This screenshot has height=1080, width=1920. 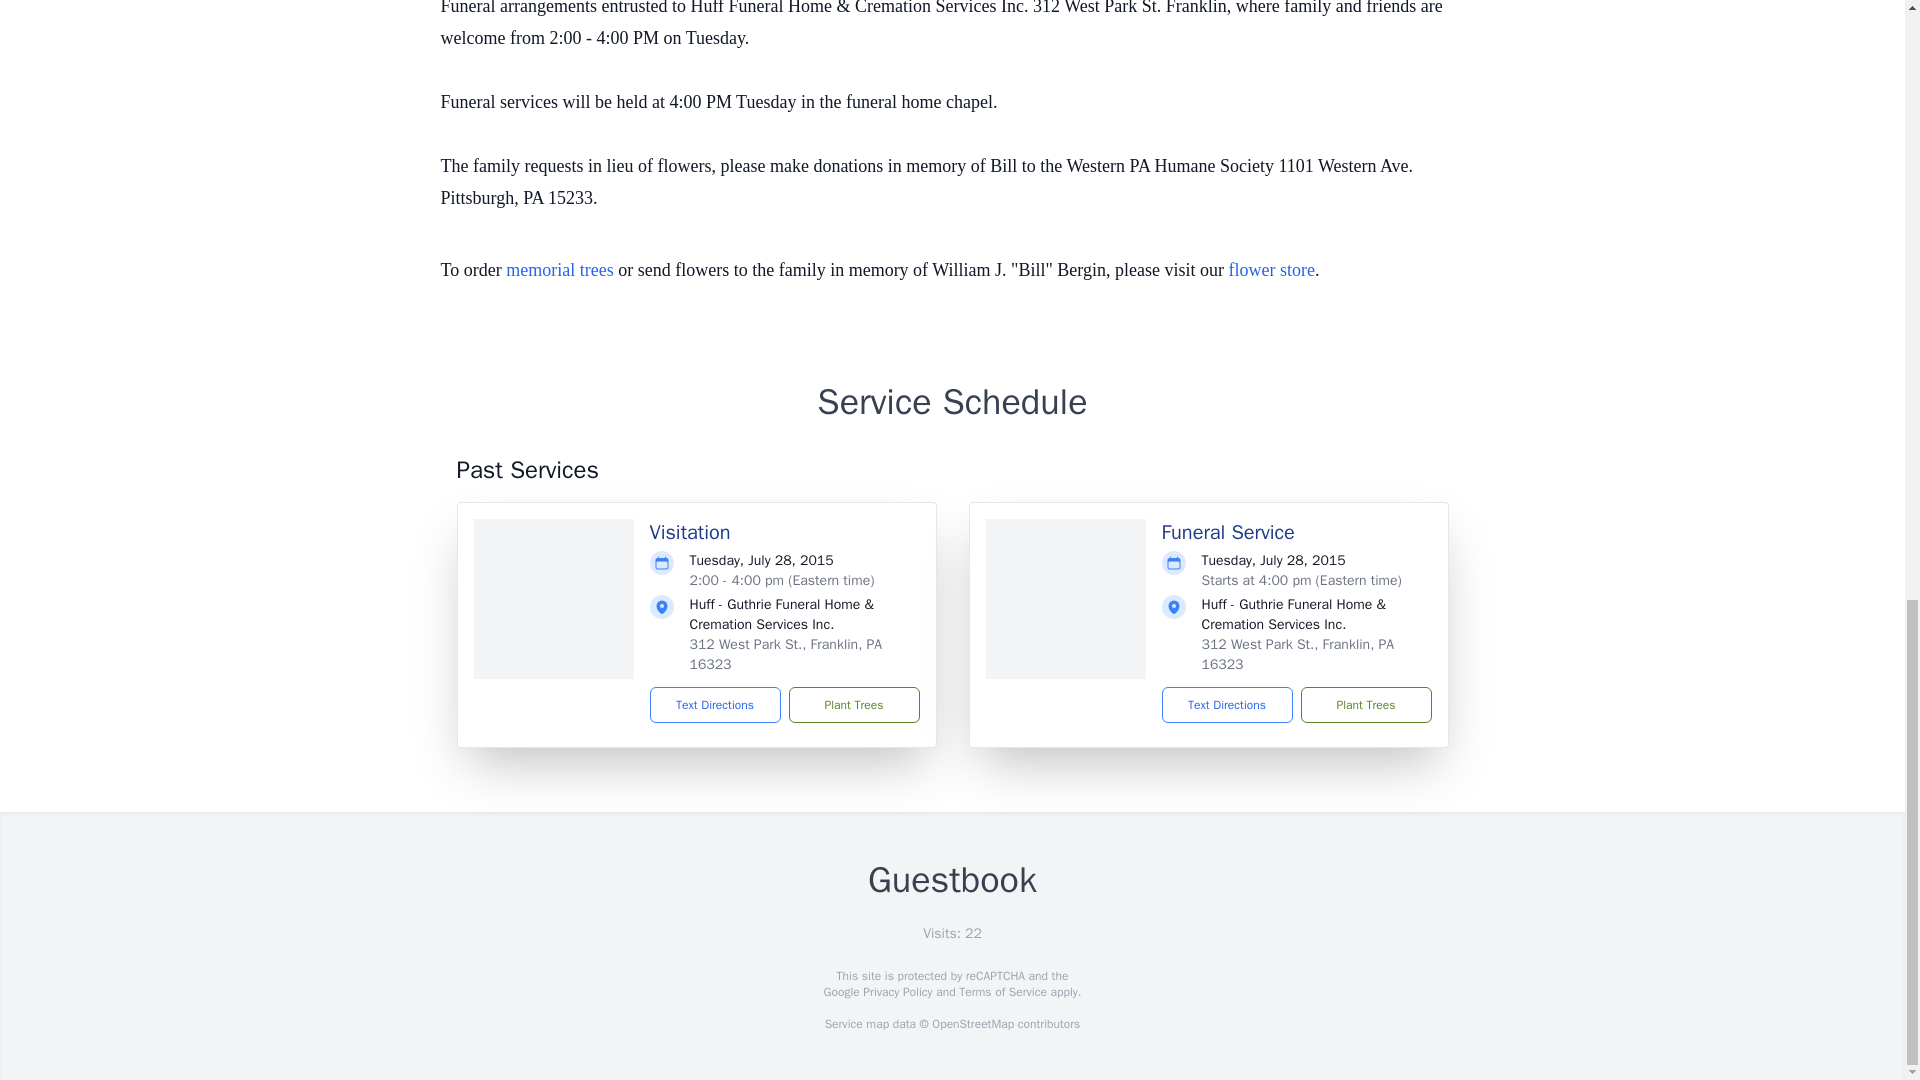 I want to click on Text Directions, so click(x=1226, y=704).